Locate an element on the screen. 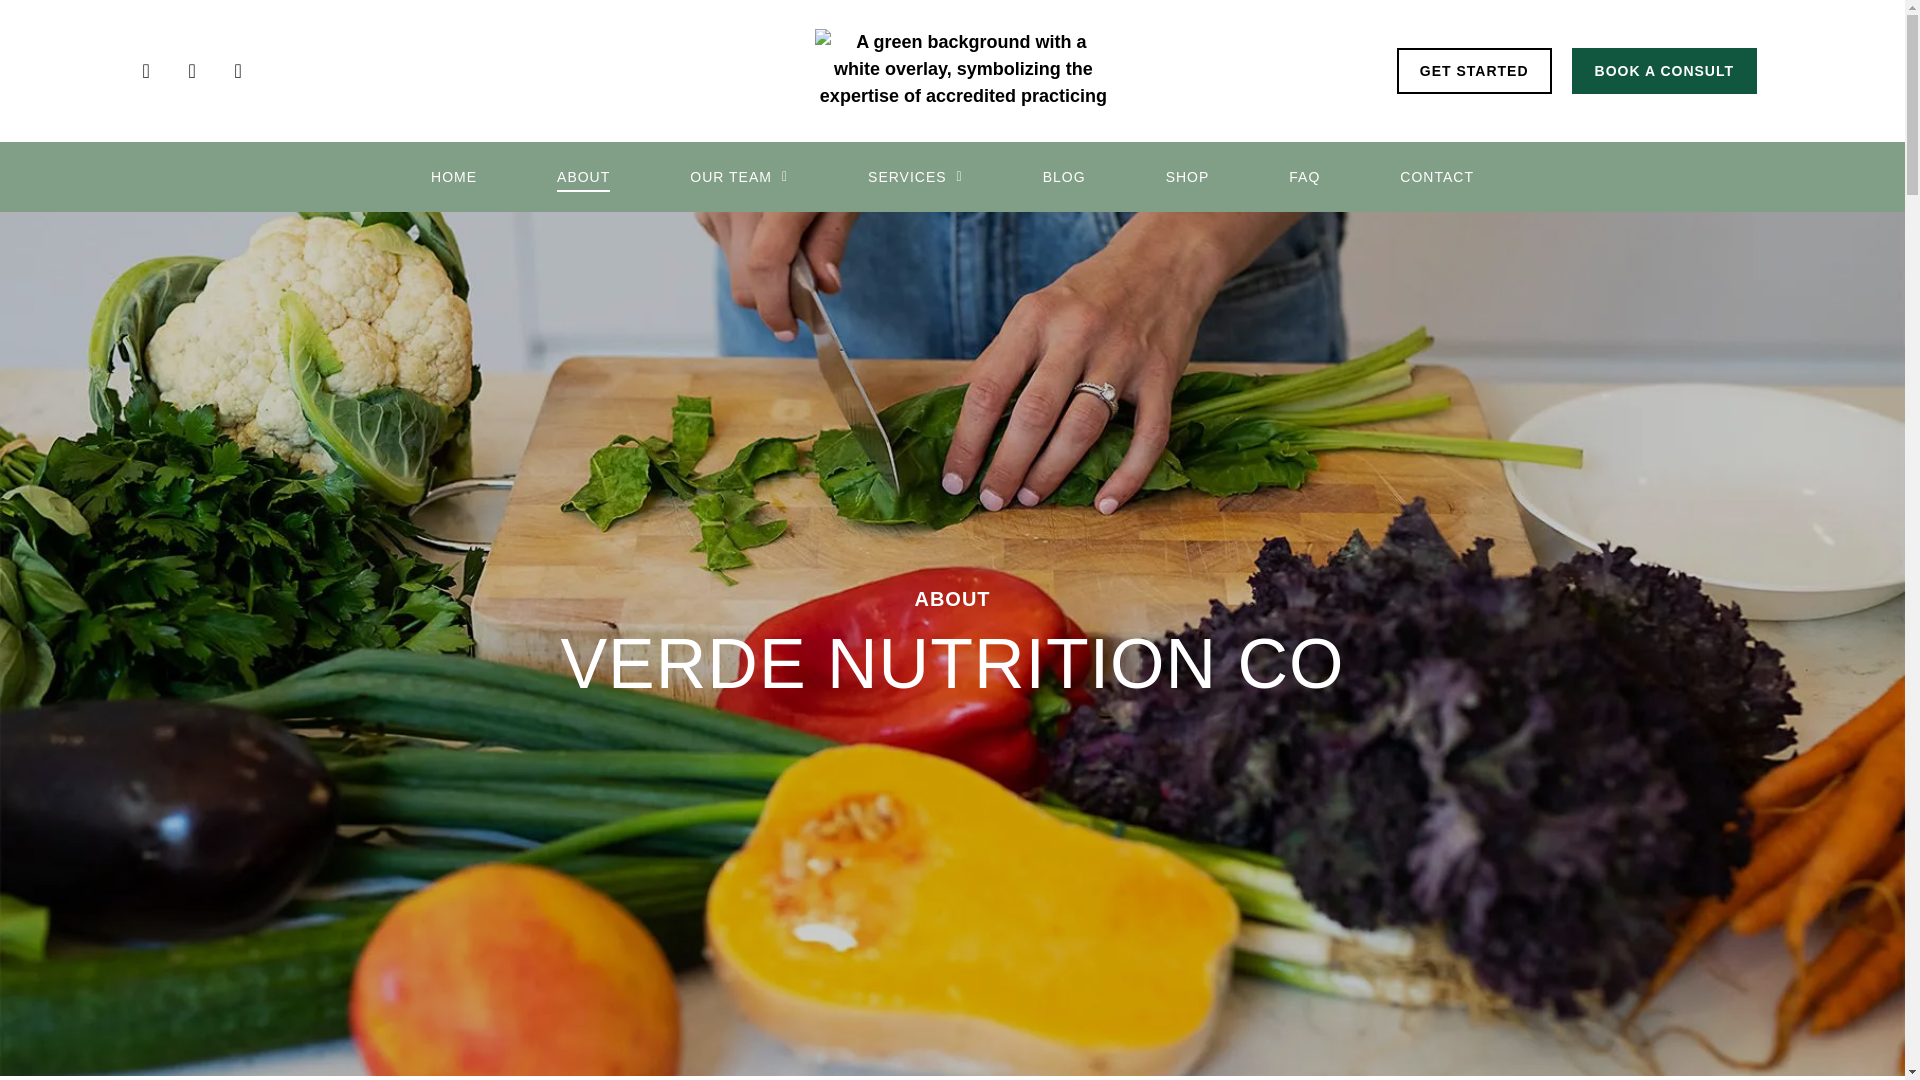  SHOP is located at coordinates (1187, 177).